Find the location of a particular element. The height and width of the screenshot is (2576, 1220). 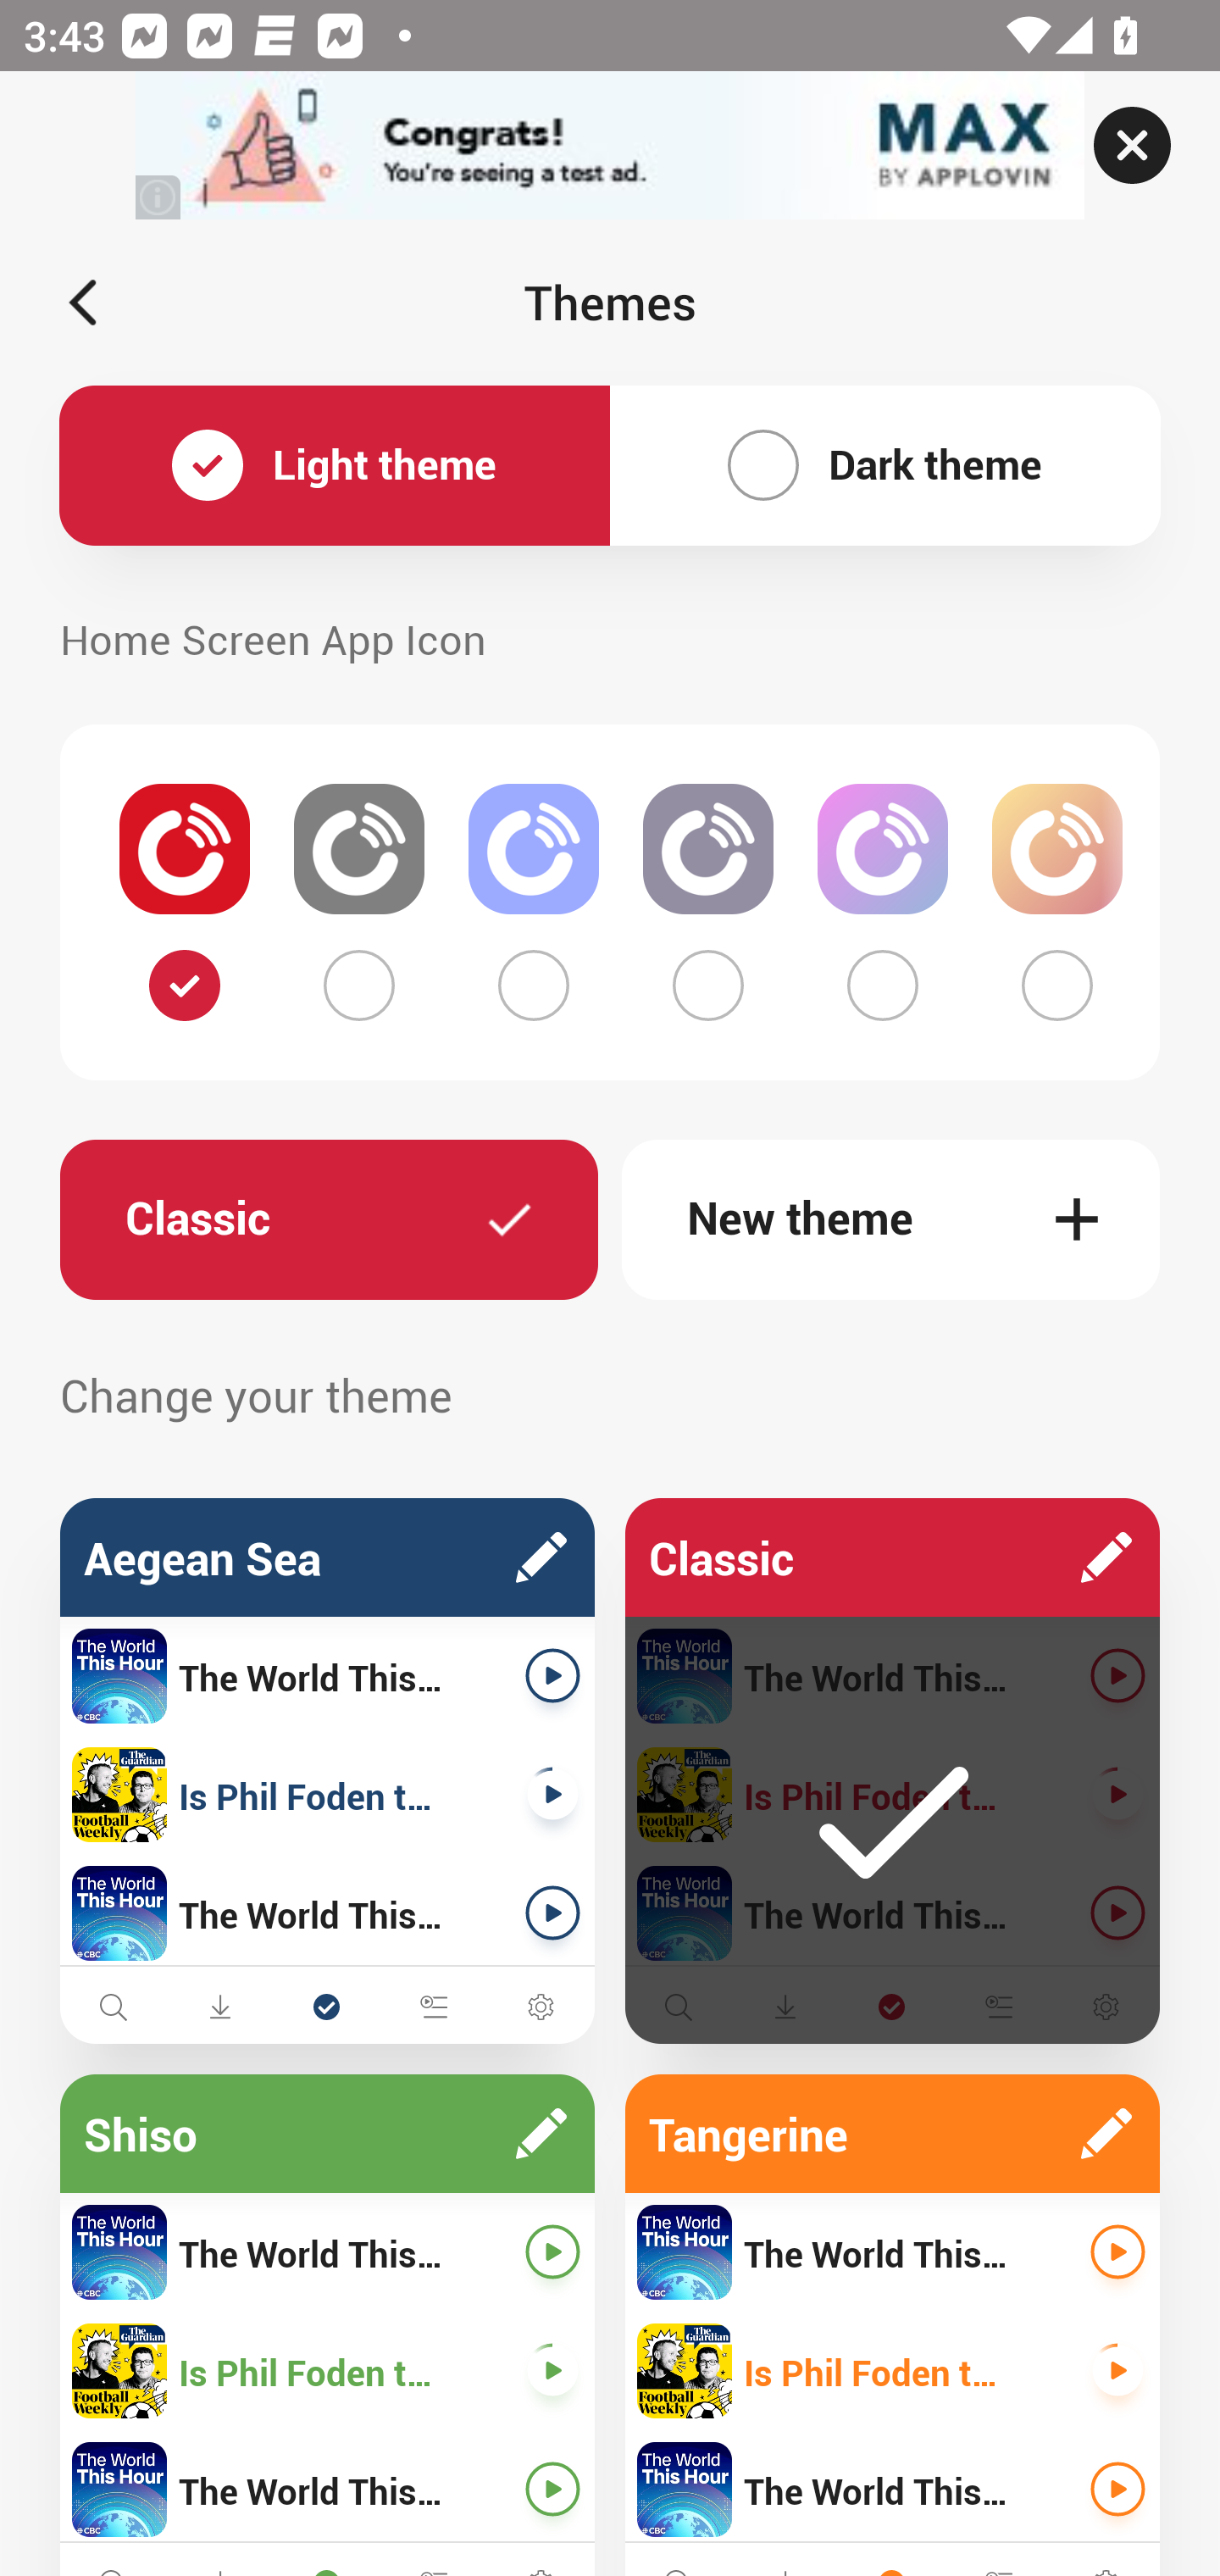

Downloads is located at coordinates (220, 2007).